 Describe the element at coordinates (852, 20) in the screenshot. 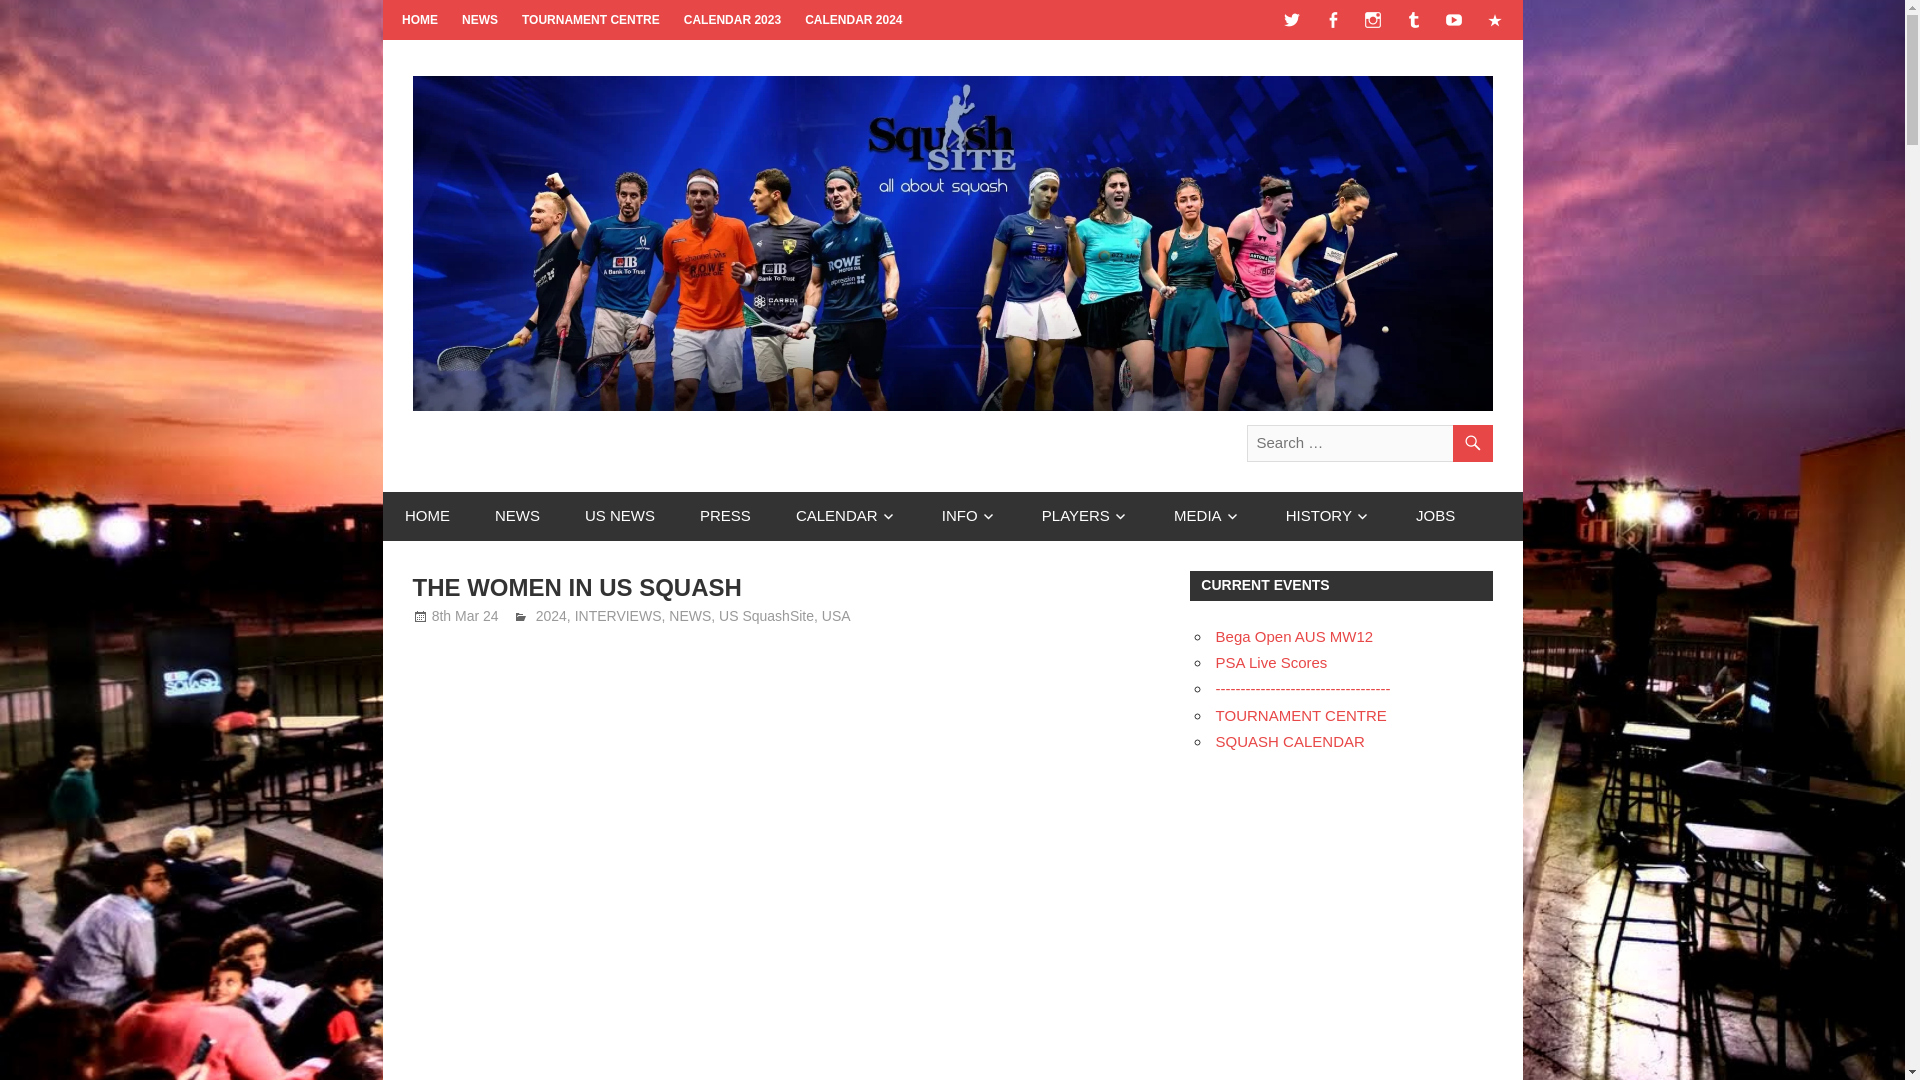

I see `CALENDAR 2024` at that location.